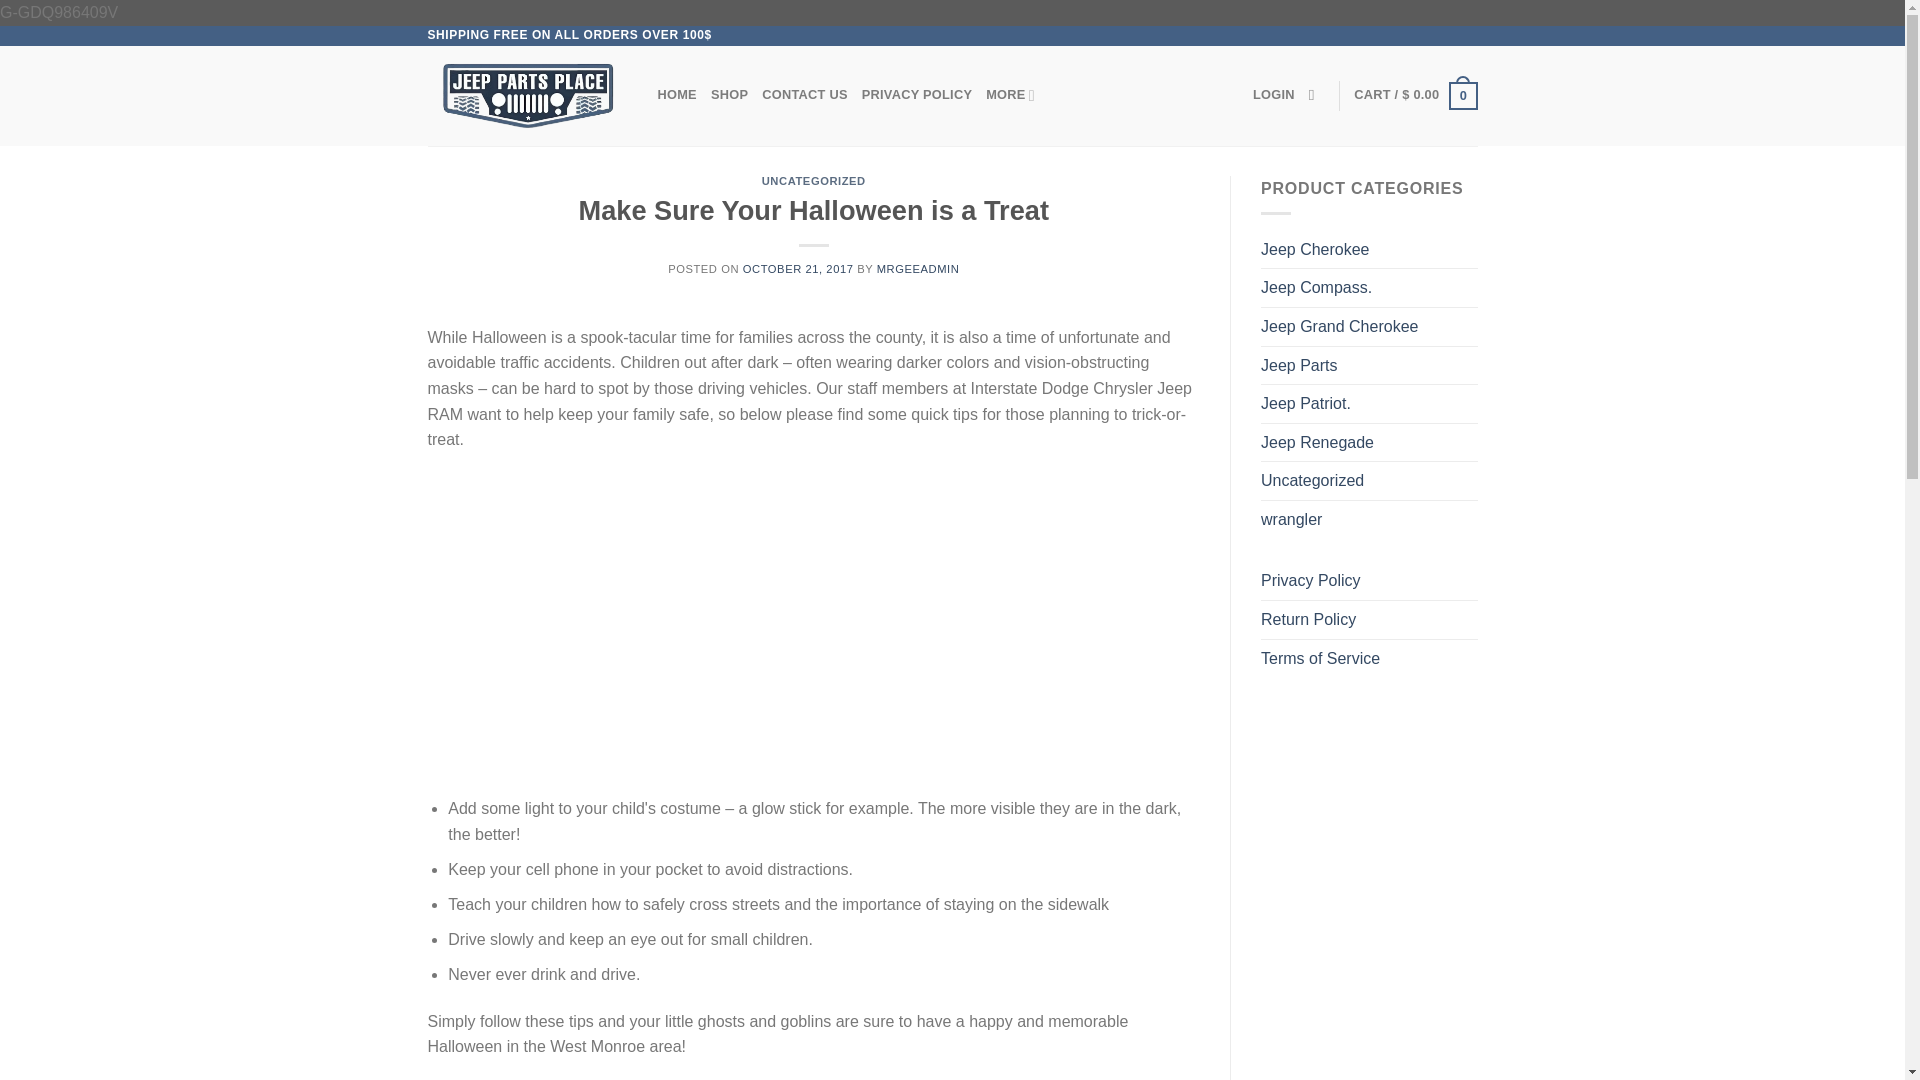 Image resolution: width=1920 pixels, height=1080 pixels. What do you see at coordinates (729, 94) in the screenshot?
I see `SHOP` at bounding box center [729, 94].